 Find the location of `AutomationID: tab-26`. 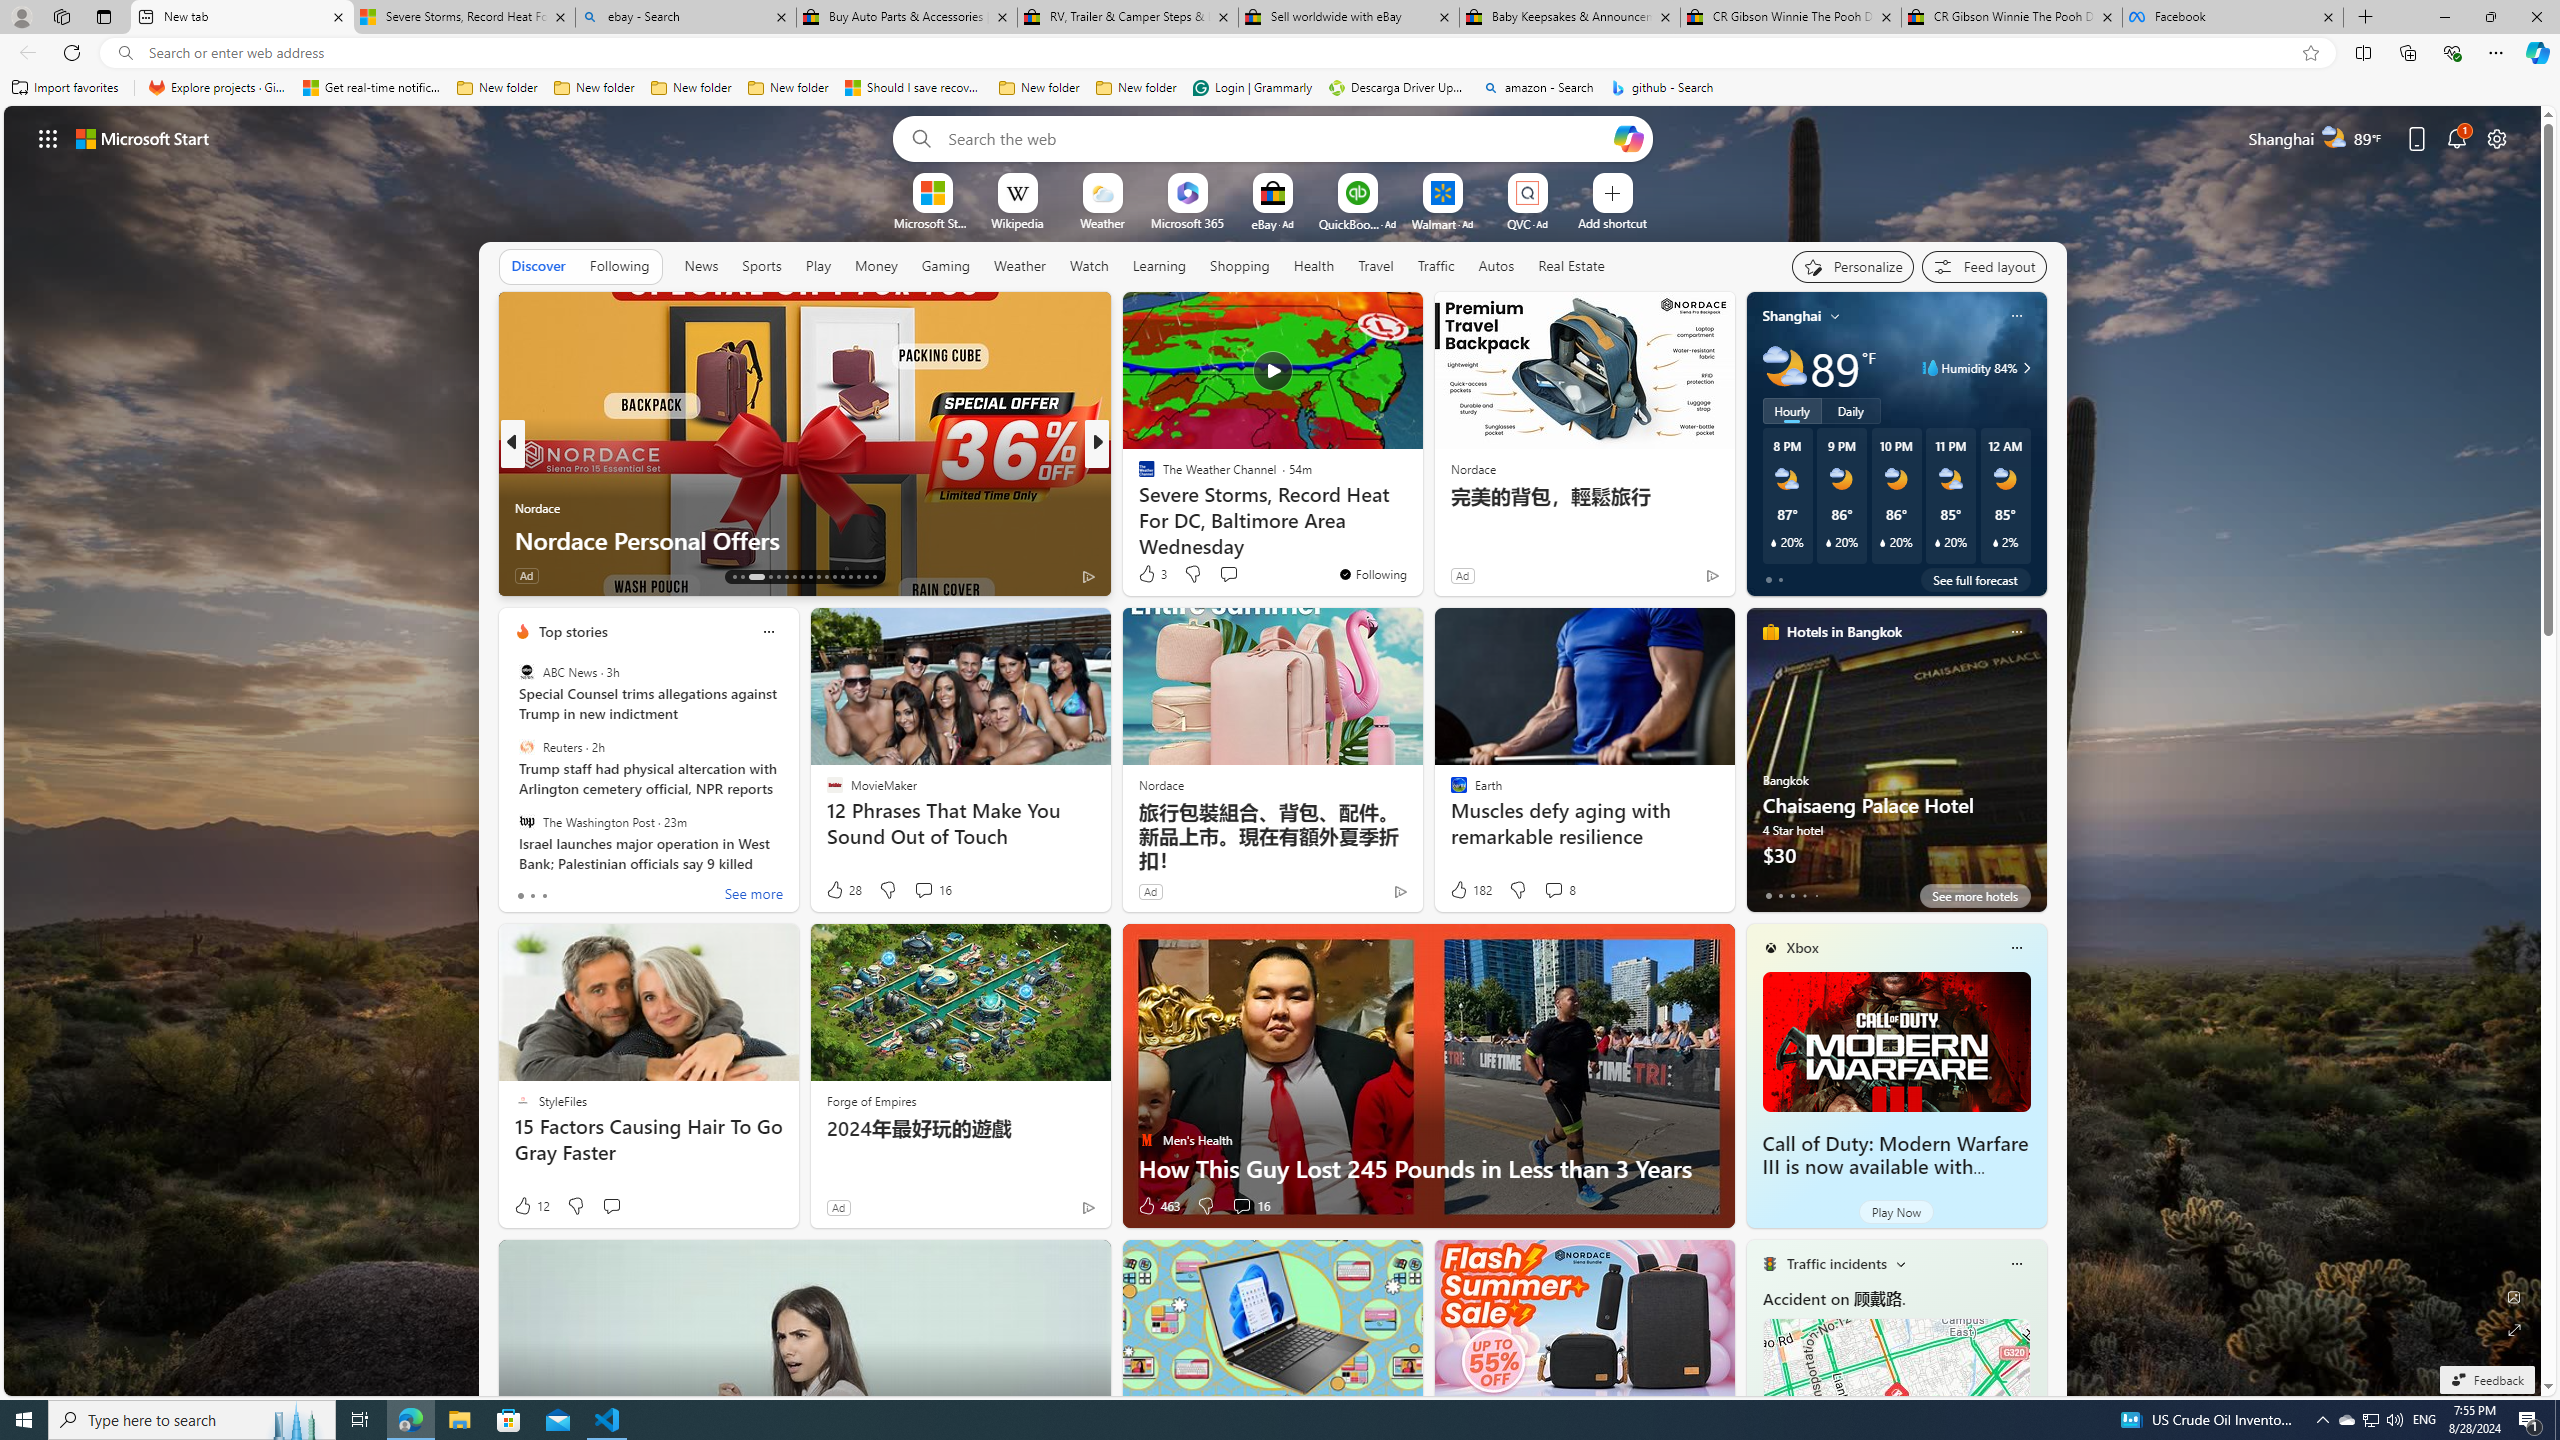

AutomationID: tab-26 is located at coordinates (850, 577).